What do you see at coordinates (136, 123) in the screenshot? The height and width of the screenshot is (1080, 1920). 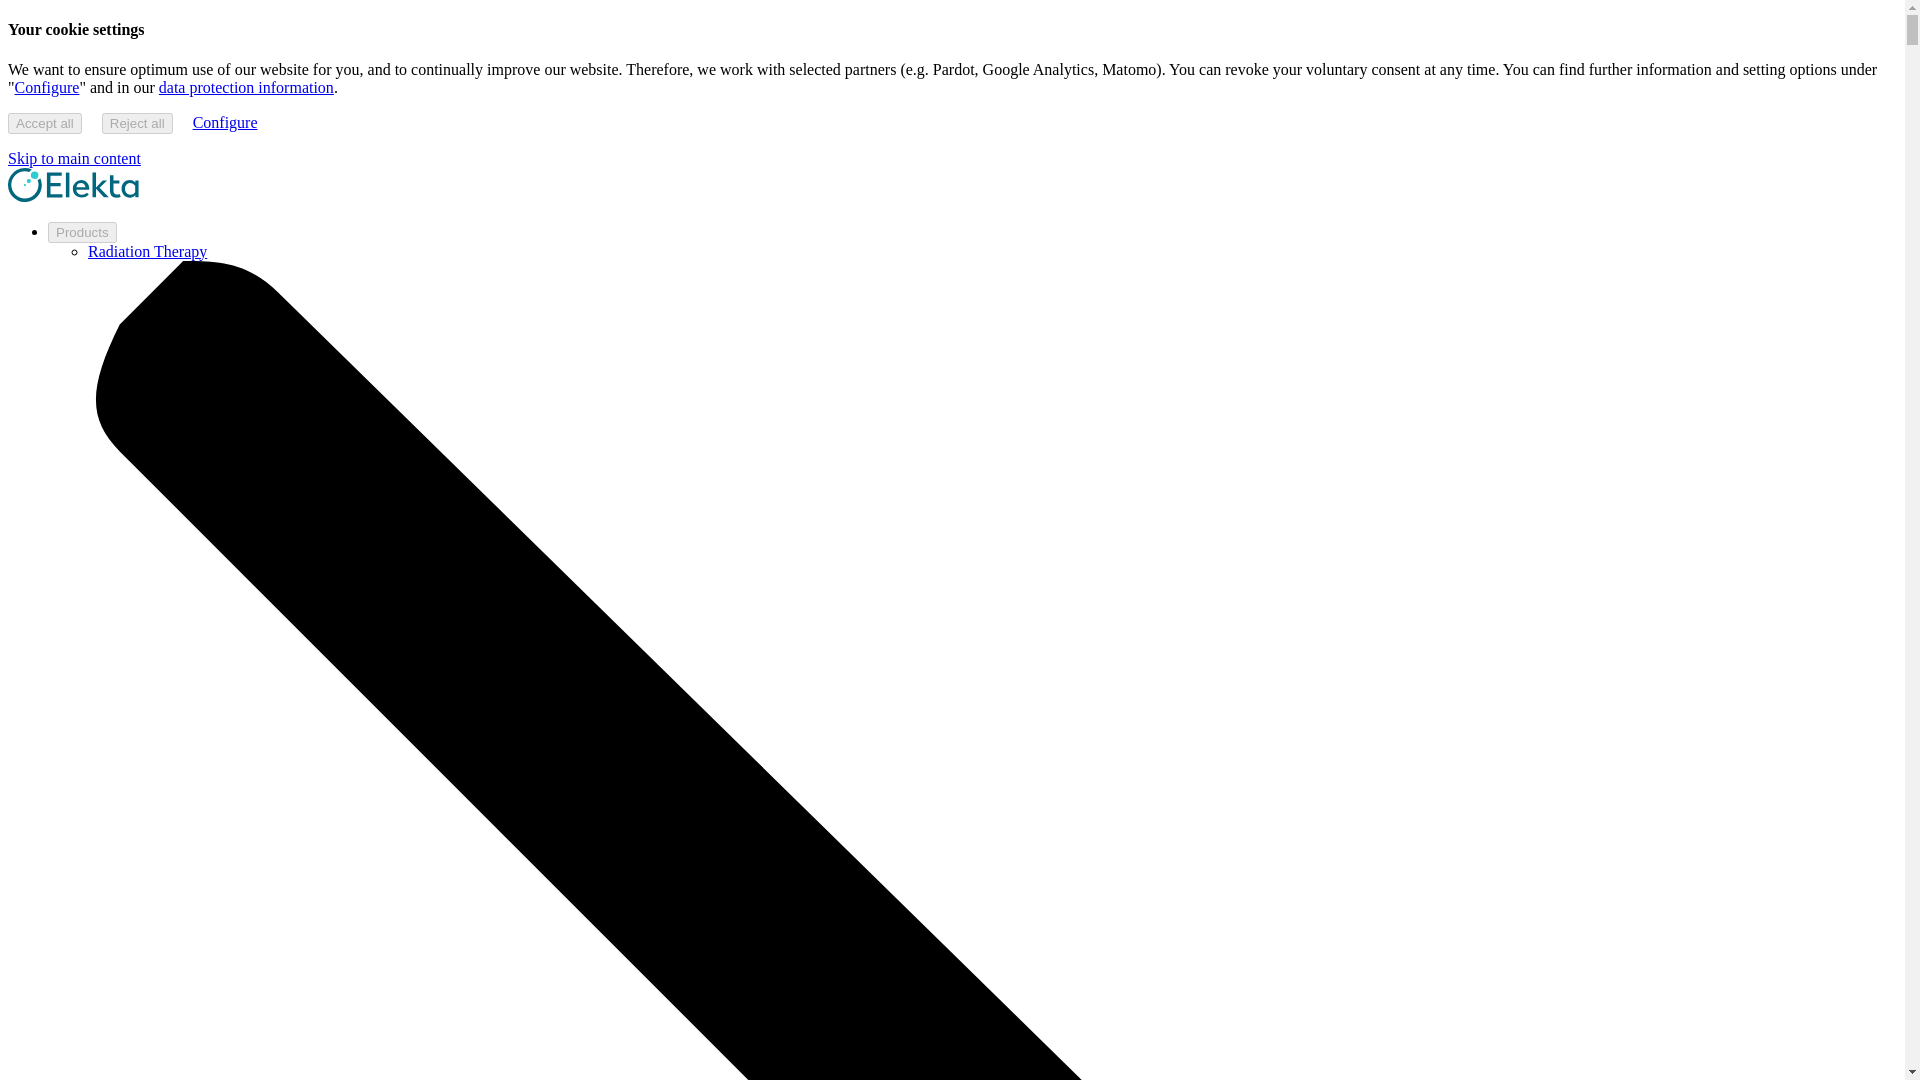 I see `Reject all` at bounding box center [136, 123].